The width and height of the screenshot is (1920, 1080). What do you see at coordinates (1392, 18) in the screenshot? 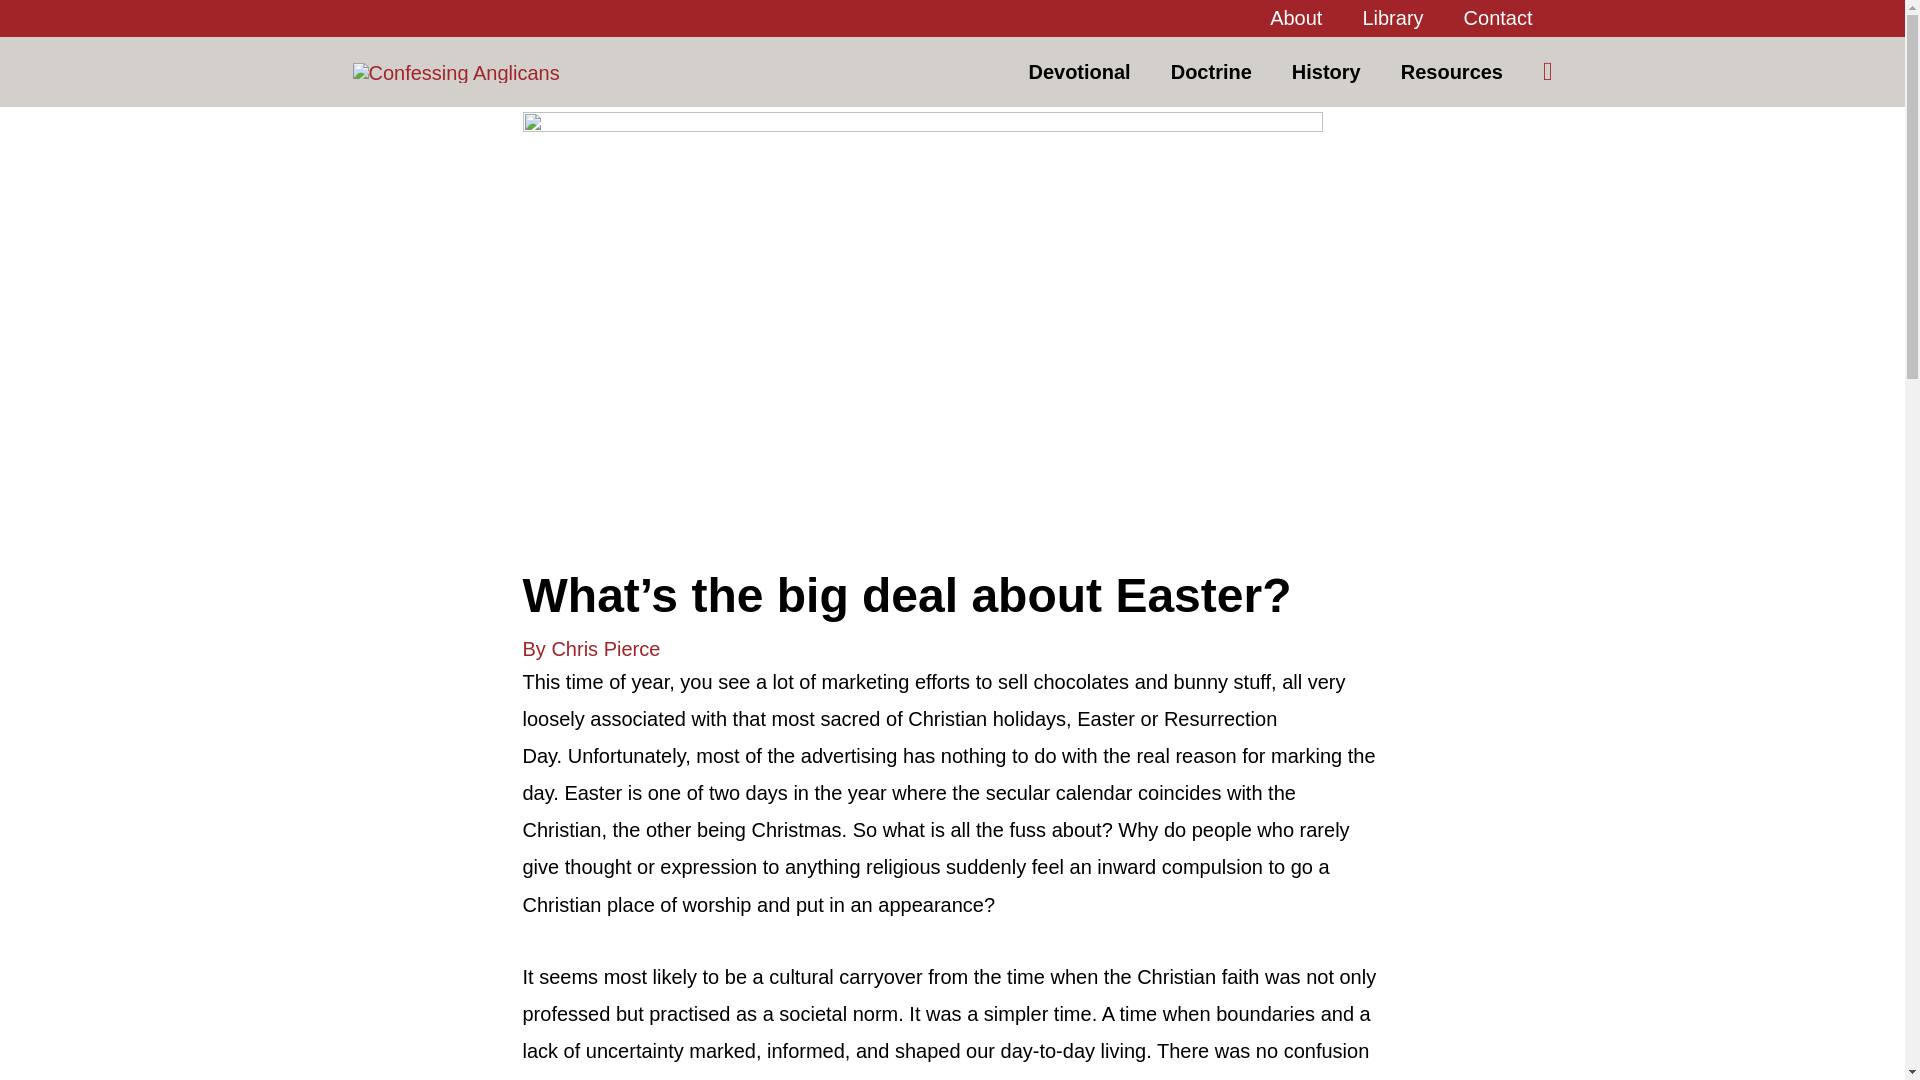
I see `Library` at bounding box center [1392, 18].